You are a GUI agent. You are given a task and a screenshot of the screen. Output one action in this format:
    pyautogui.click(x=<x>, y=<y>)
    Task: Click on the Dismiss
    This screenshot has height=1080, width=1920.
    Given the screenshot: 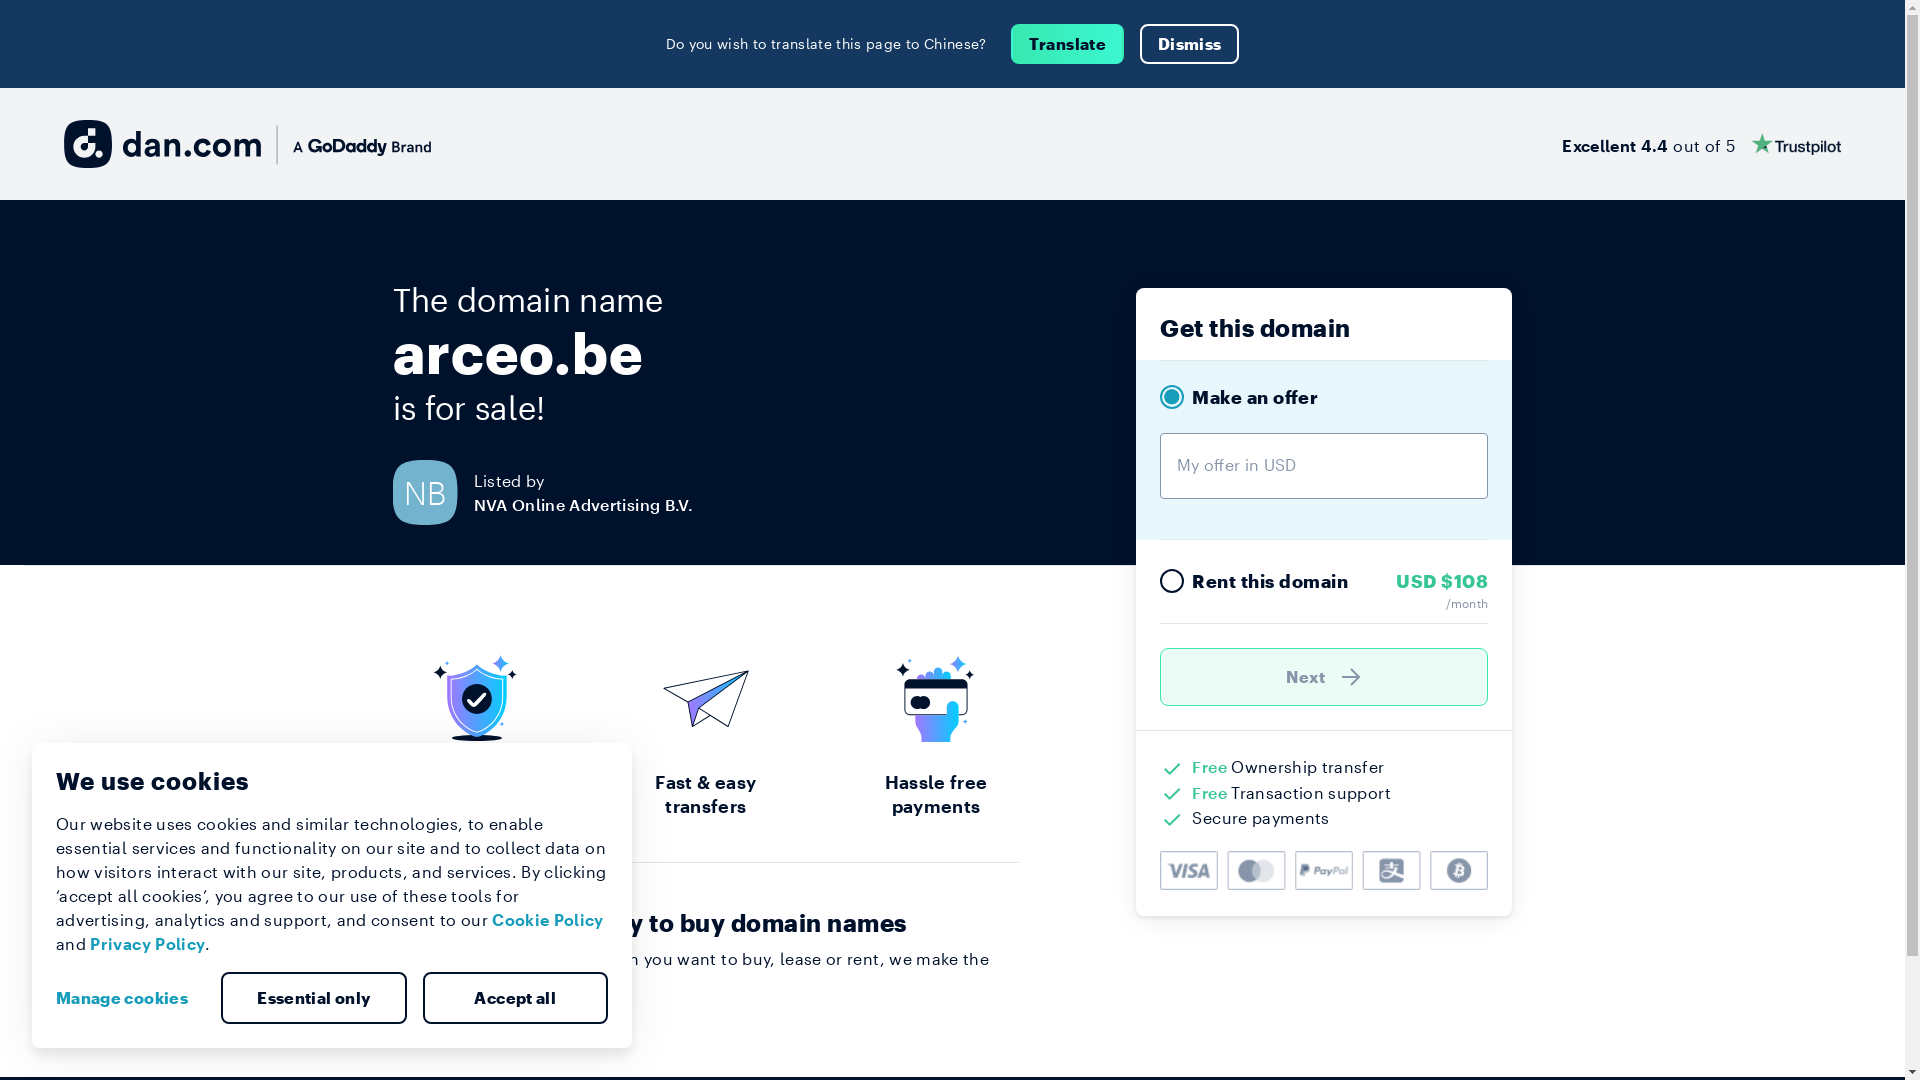 What is the action you would take?
    pyautogui.click(x=1190, y=44)
    